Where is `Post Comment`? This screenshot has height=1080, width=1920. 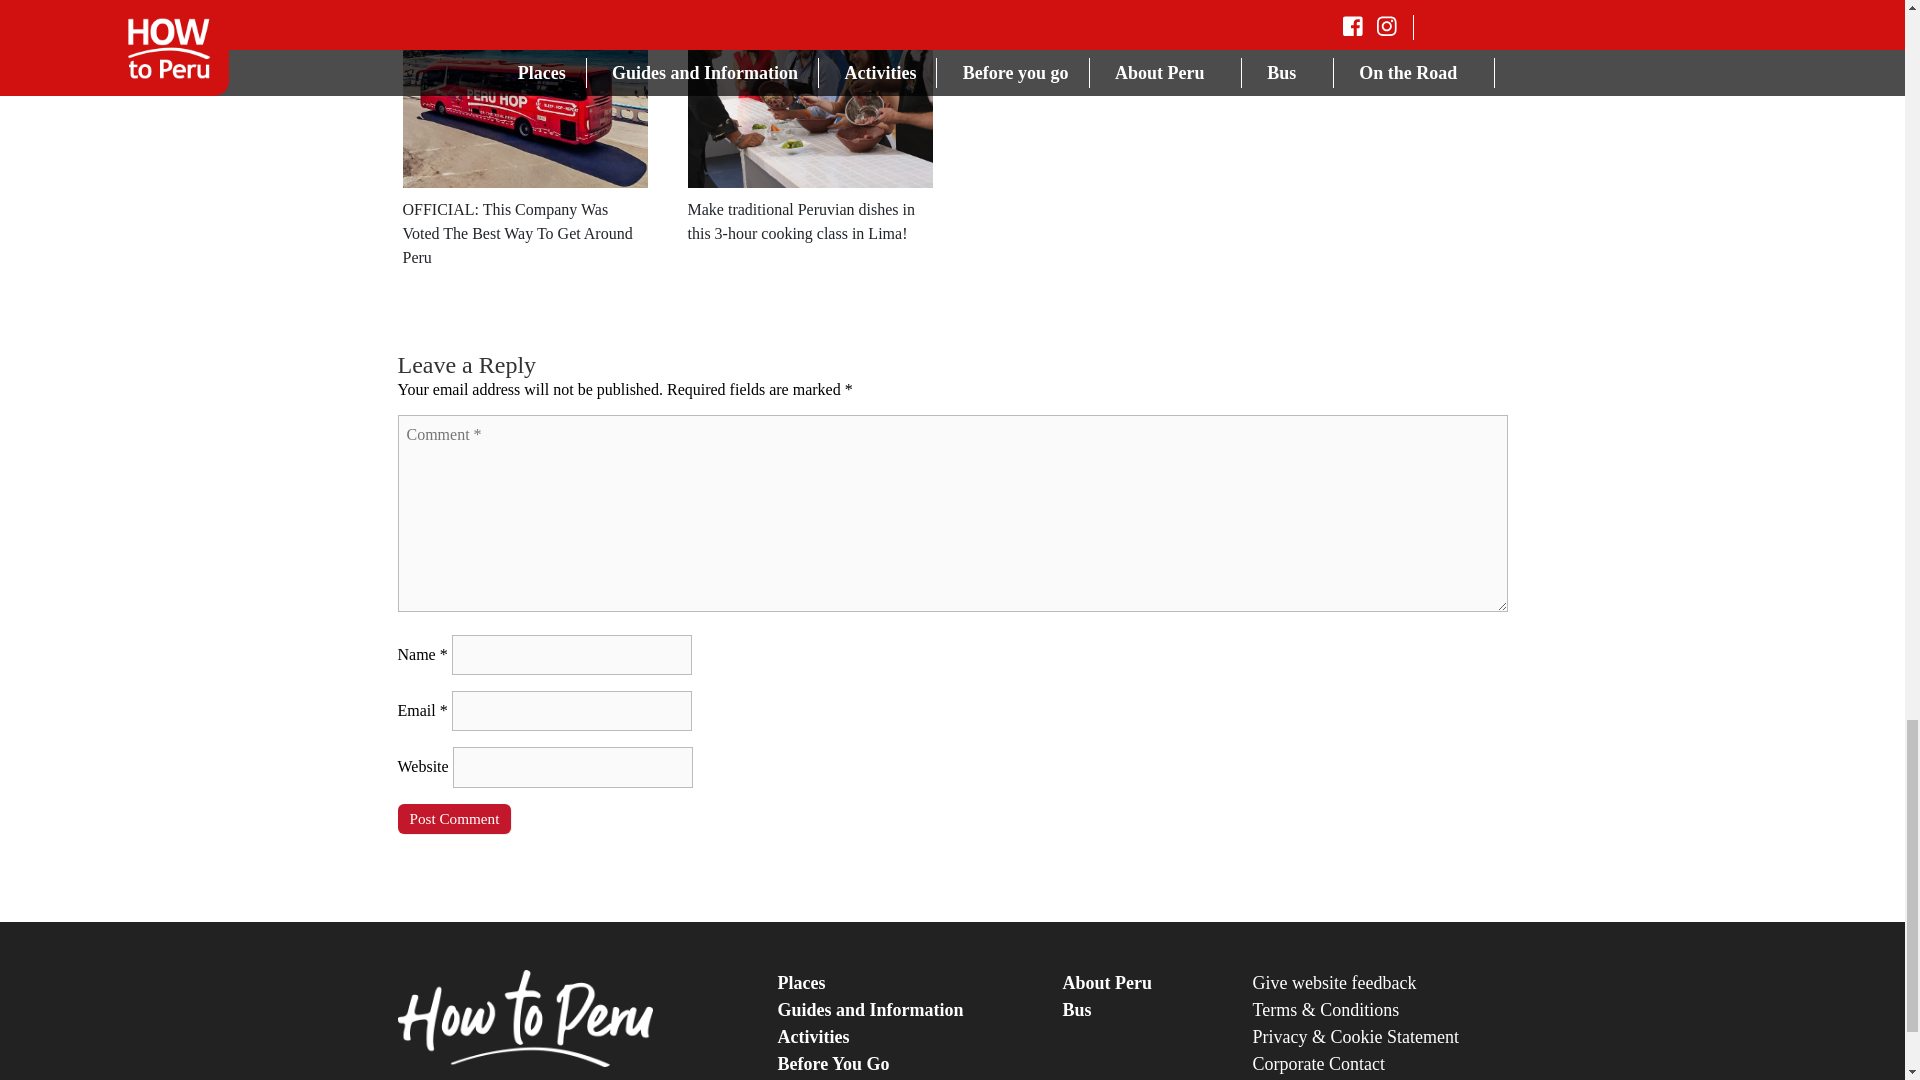
Post Comment is located at coordinates (454, 818).